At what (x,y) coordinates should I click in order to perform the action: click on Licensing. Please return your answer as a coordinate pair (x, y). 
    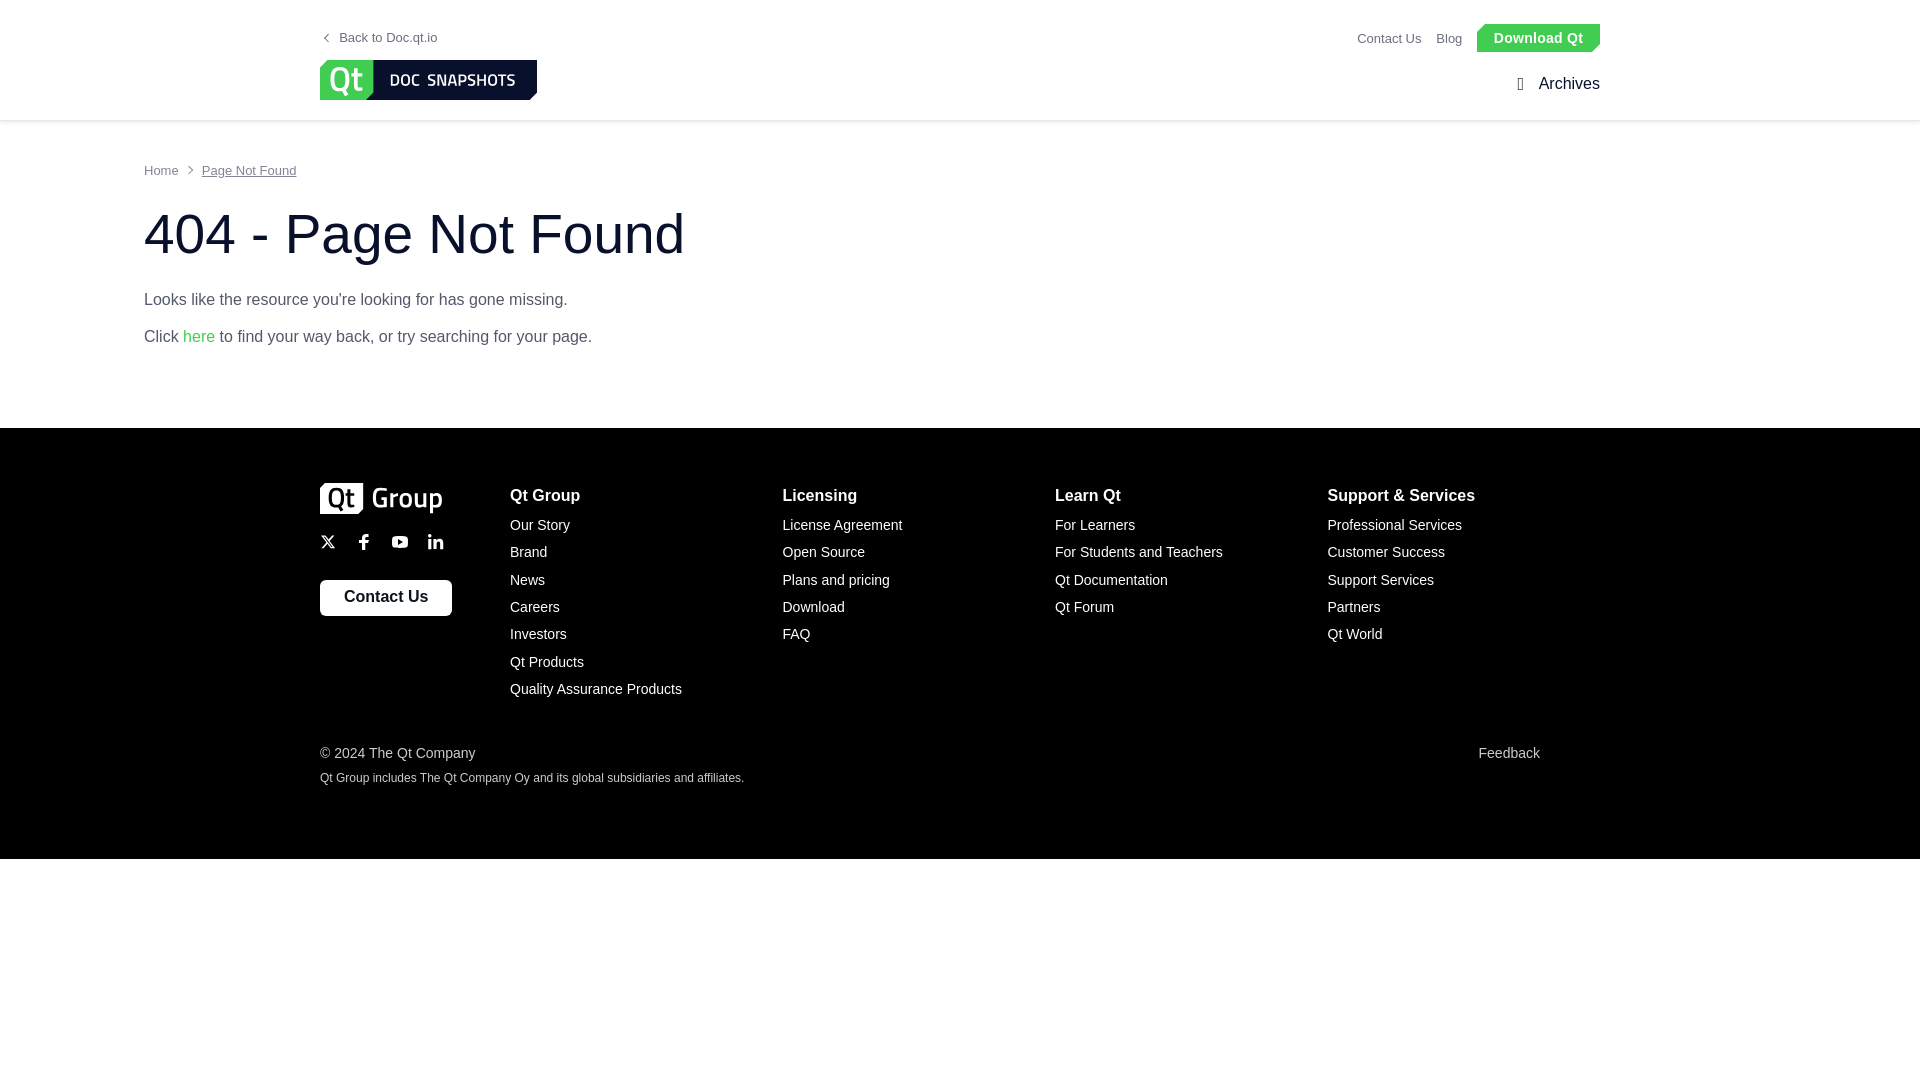
    Looking at the image, I should click on (918, 495).